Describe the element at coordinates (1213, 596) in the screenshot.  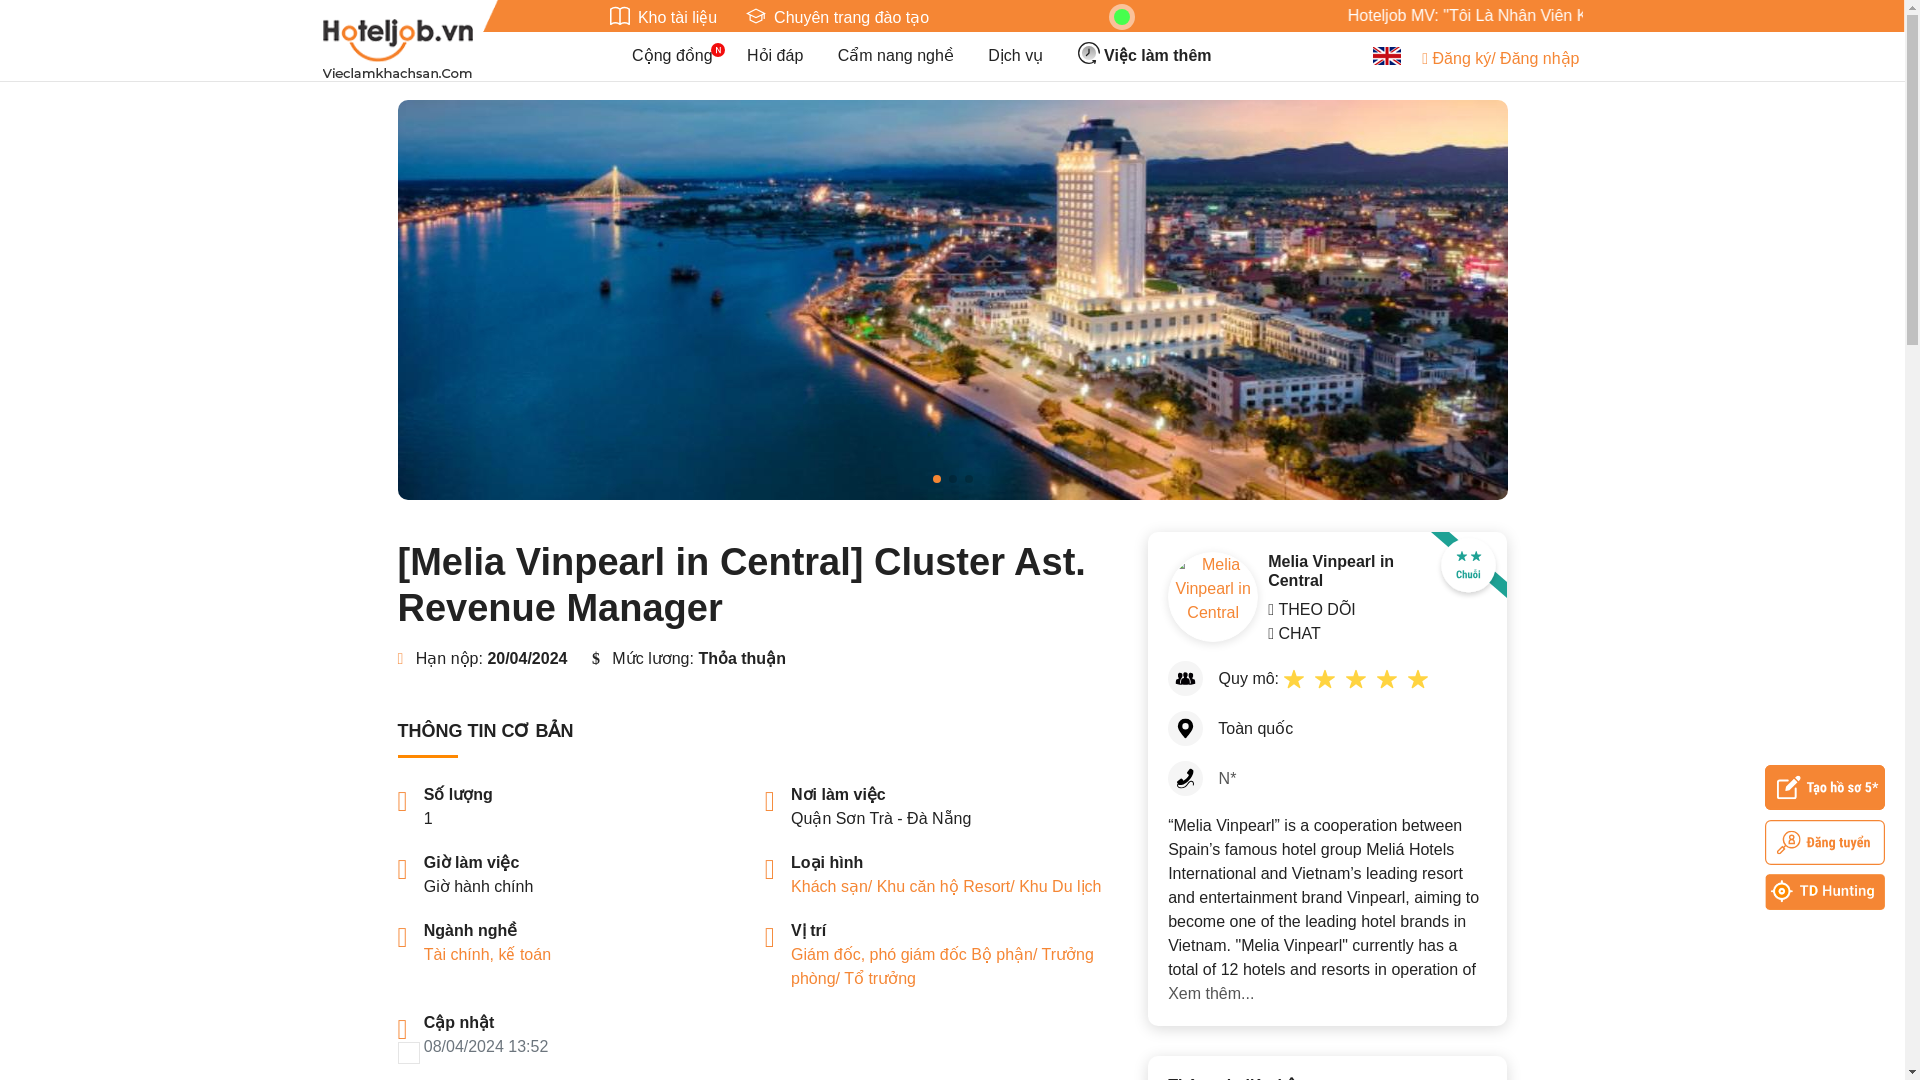
I see `Melia Vinpearl in Central` at that location.